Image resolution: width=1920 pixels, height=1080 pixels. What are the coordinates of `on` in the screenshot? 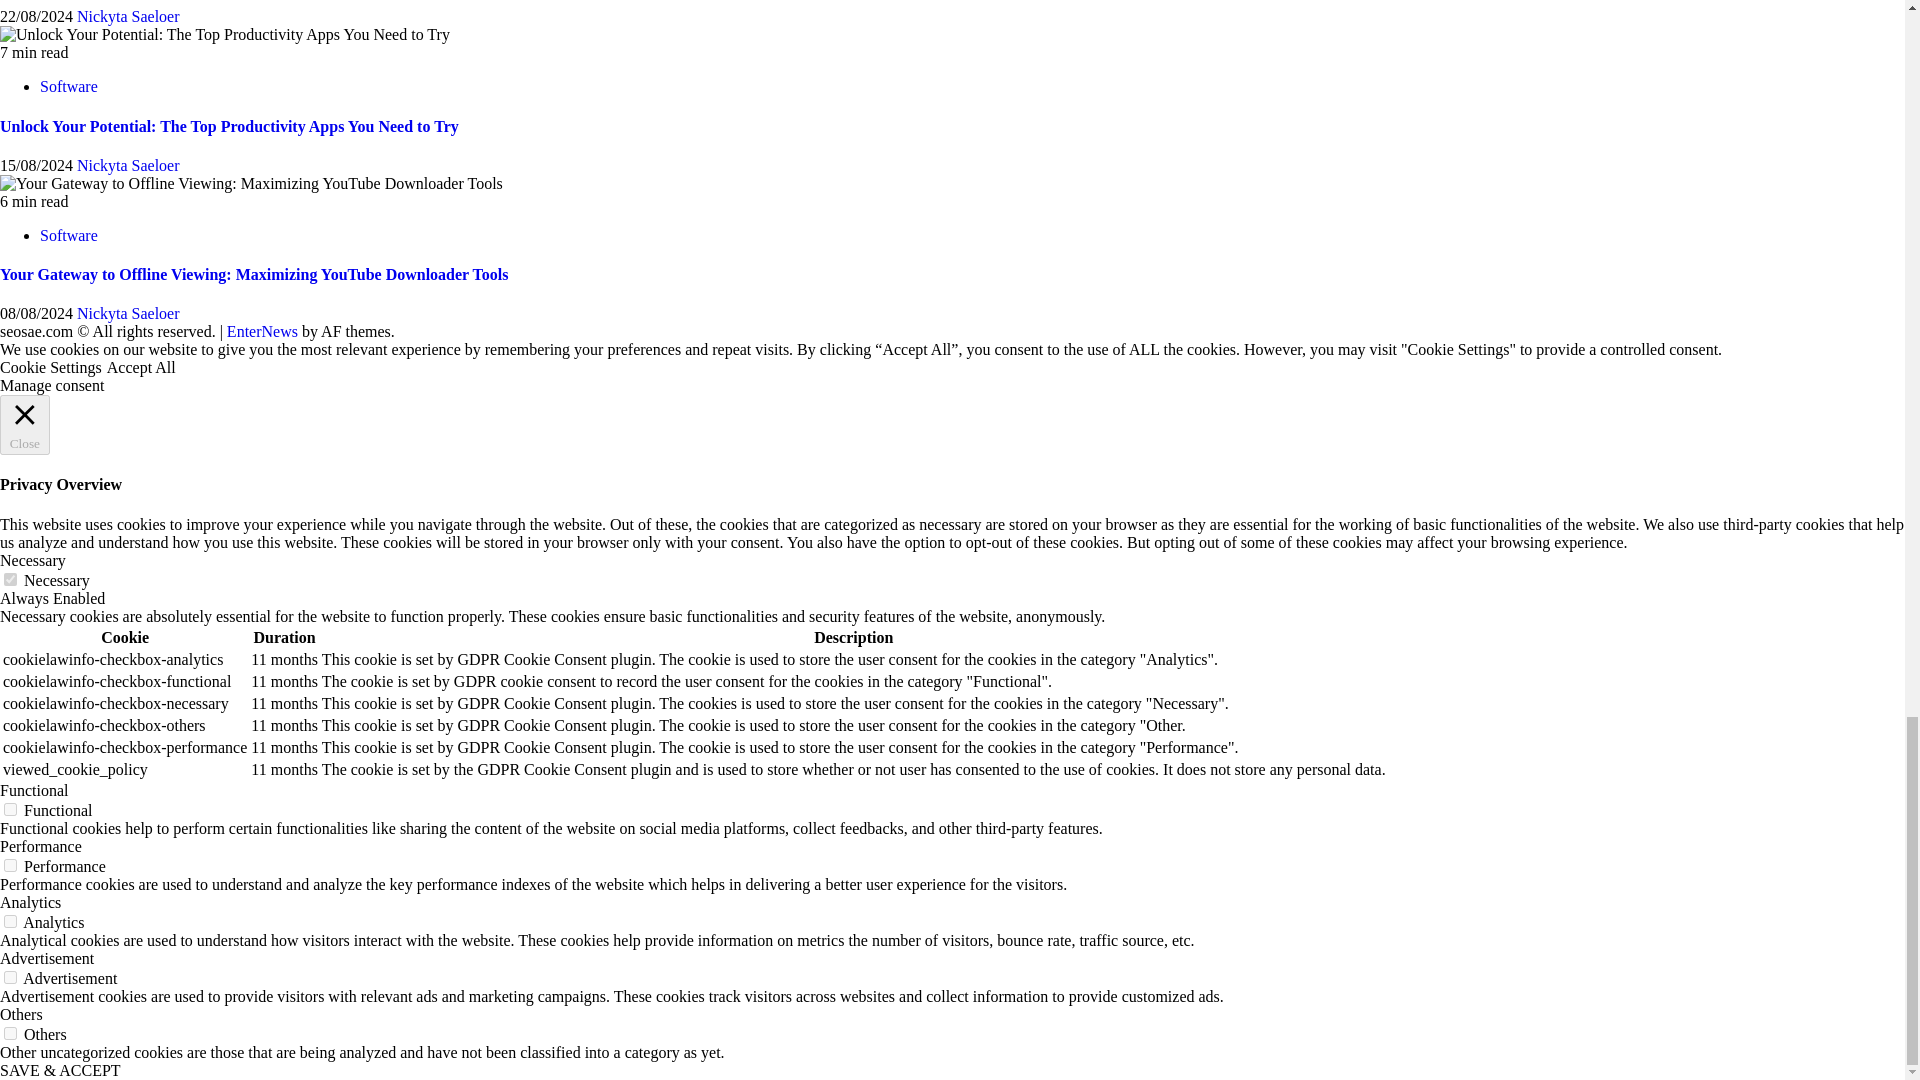 It's located at (10, 810).